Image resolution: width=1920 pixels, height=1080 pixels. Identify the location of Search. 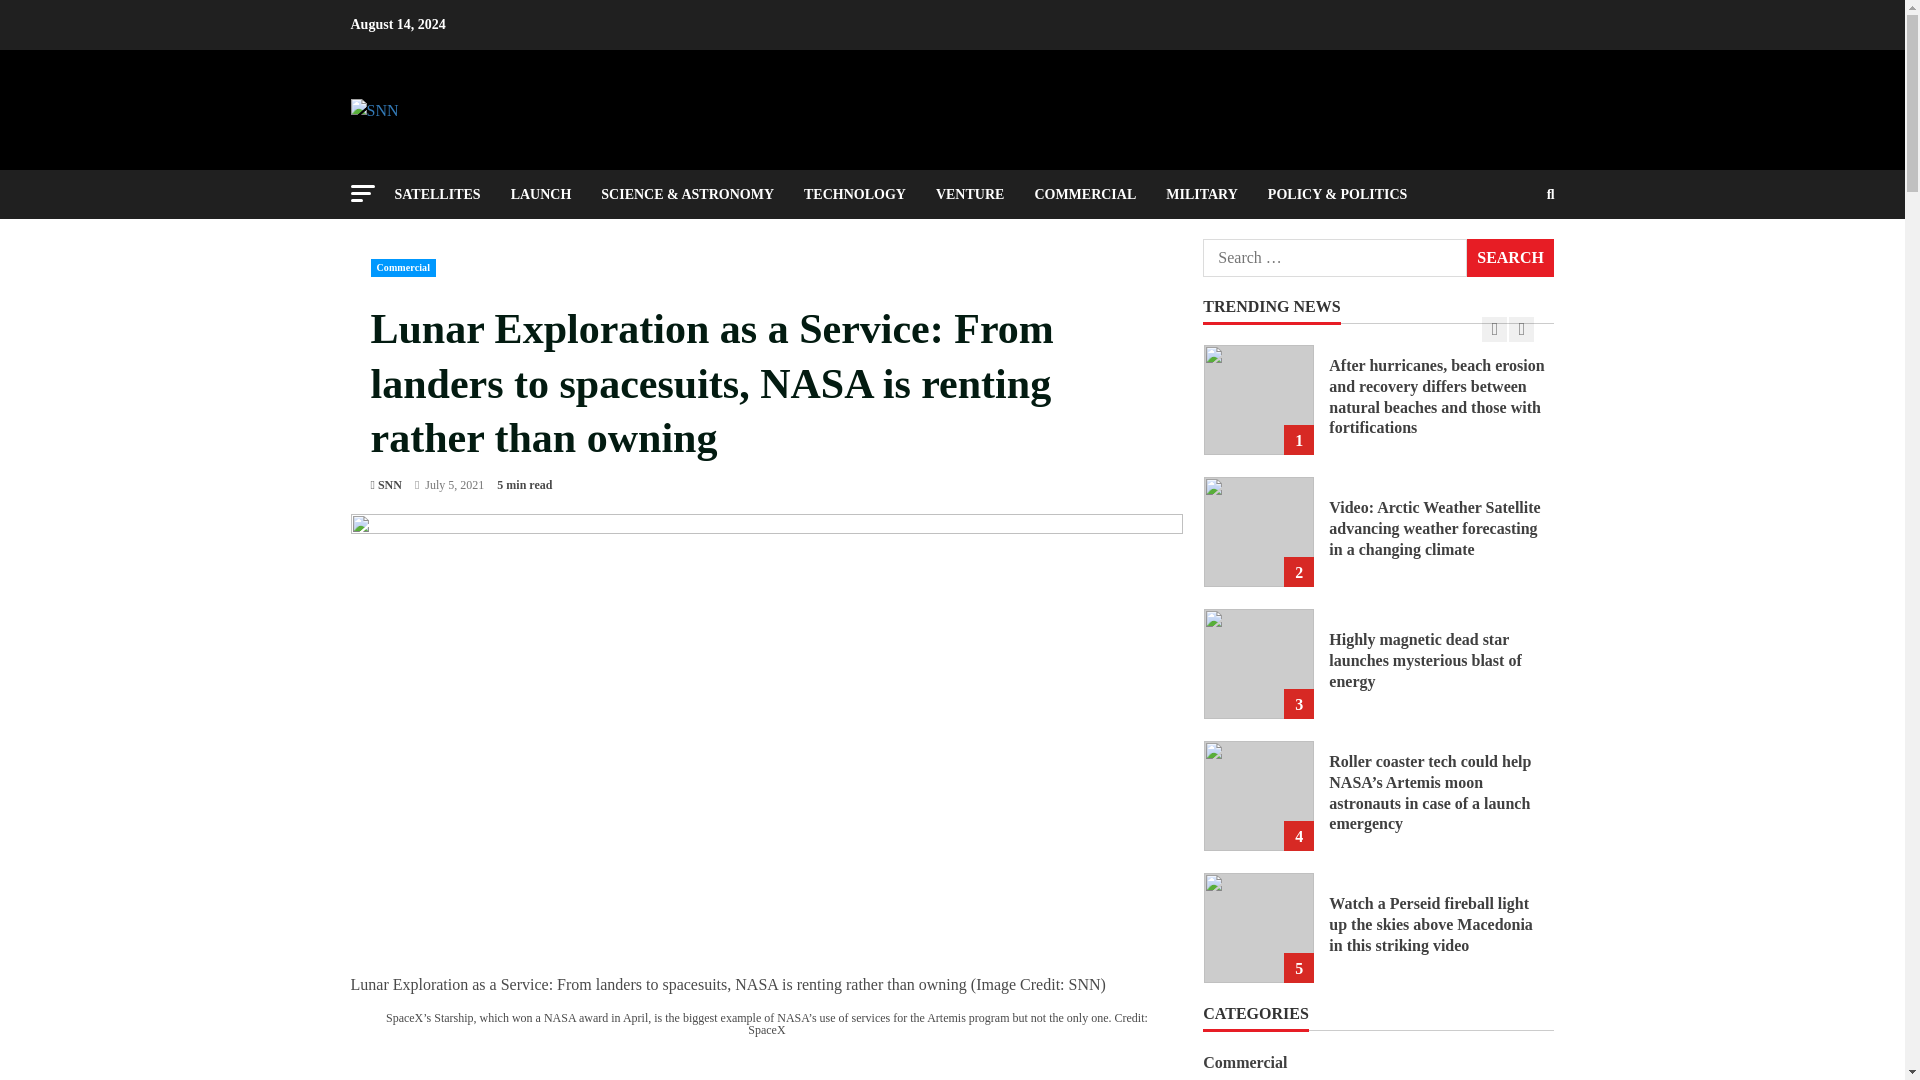
(1510, 257).